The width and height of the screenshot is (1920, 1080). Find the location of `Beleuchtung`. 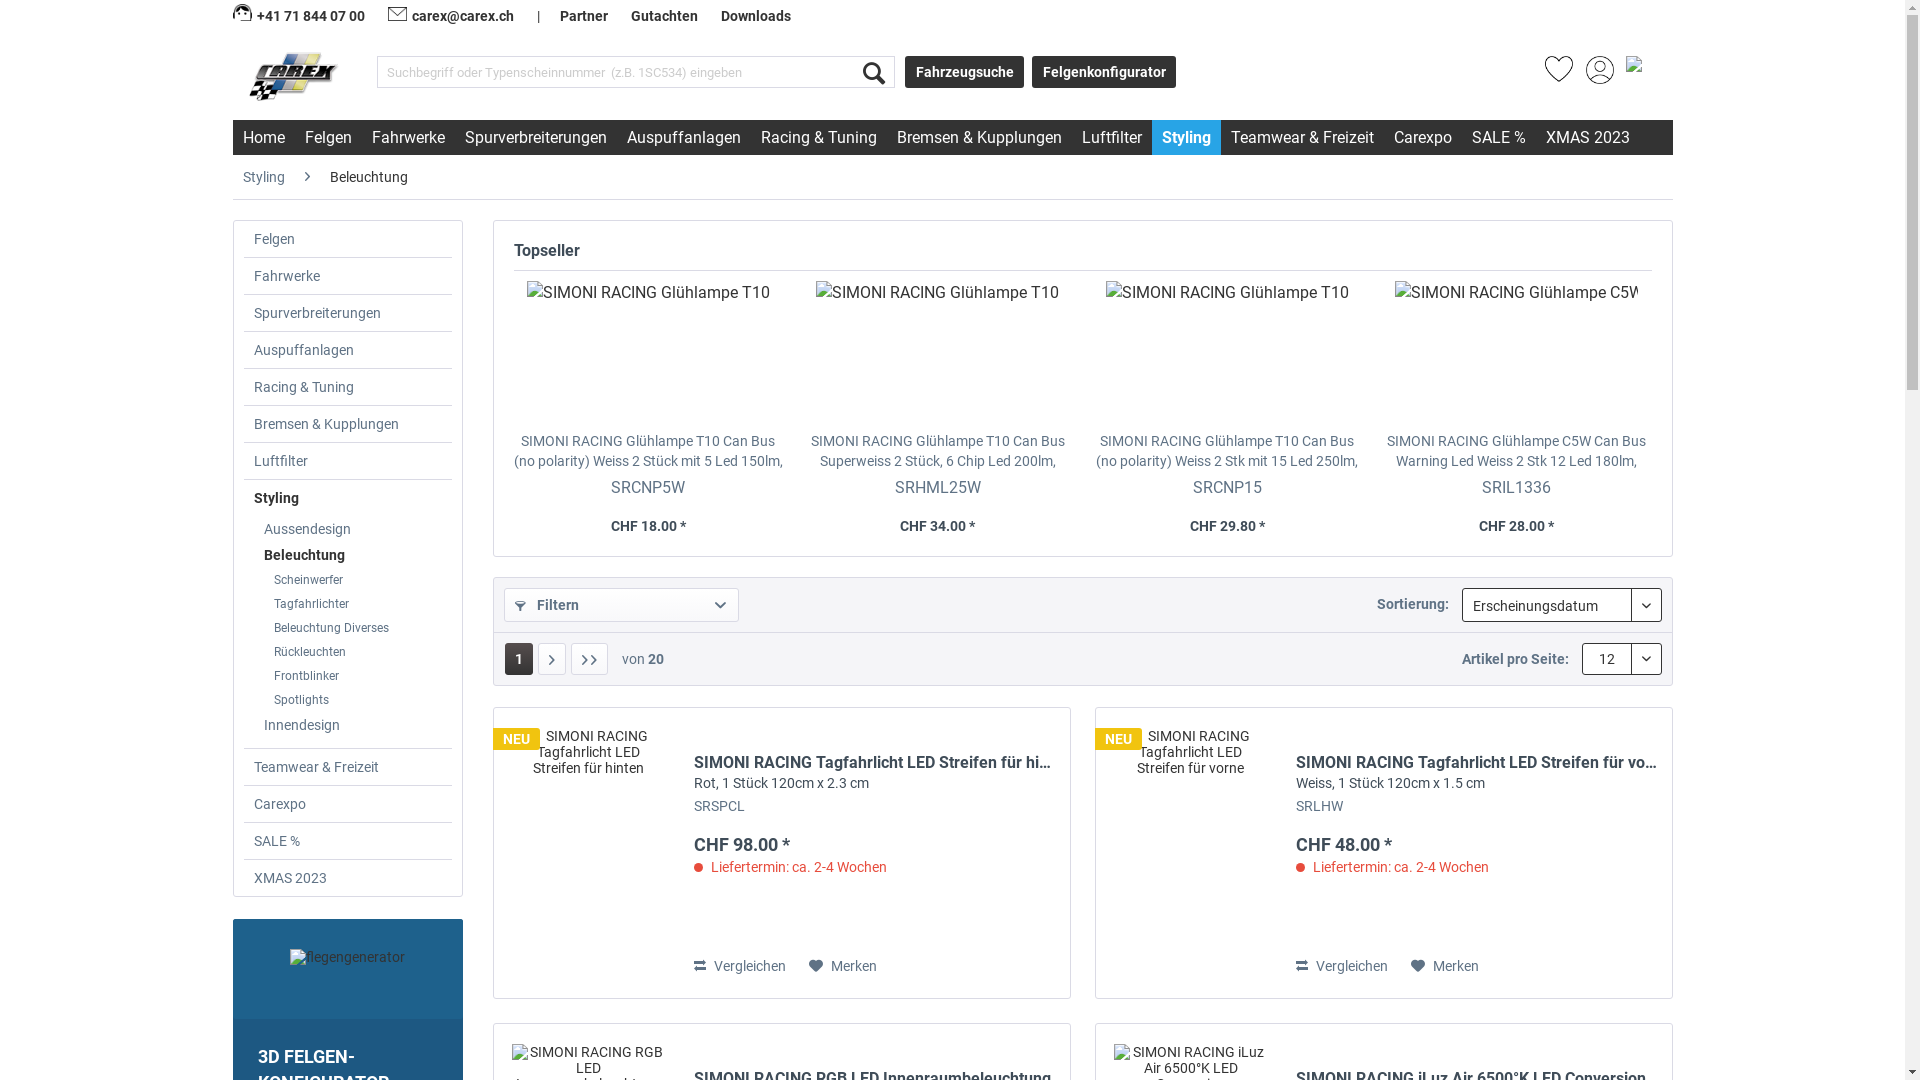

Beleuchtung is located at coordinates (353, 555).